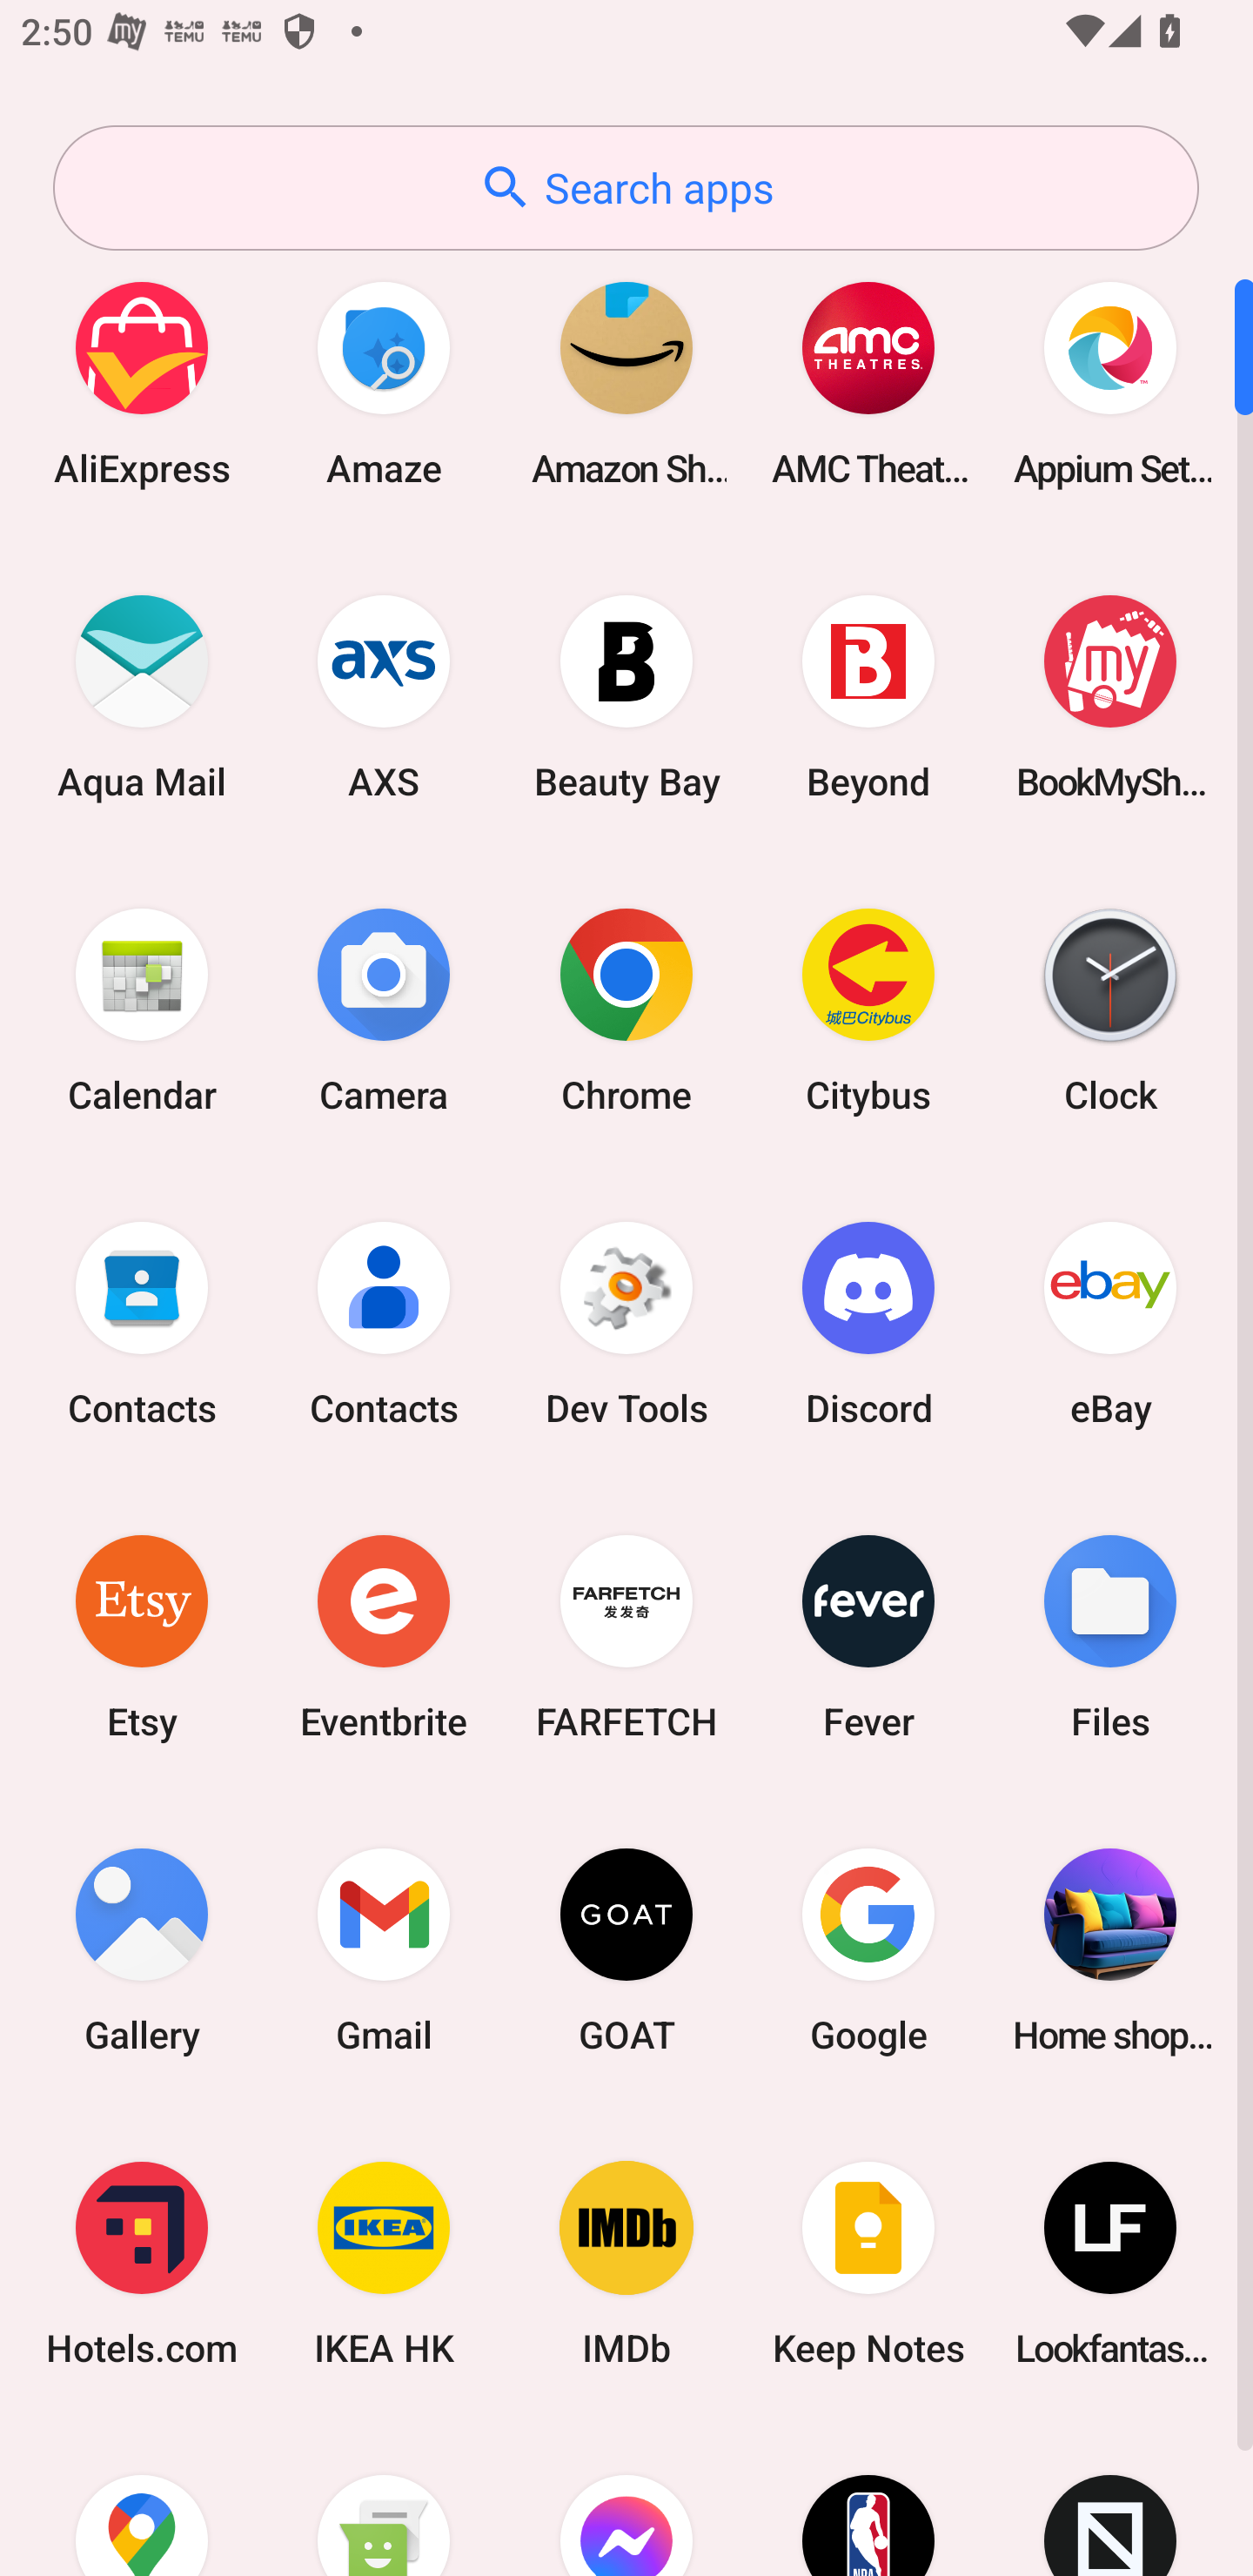  What do you see at coordinates (868, 1636) in the screenshot?
I see `Fever` at bounding box center [868, 1636].